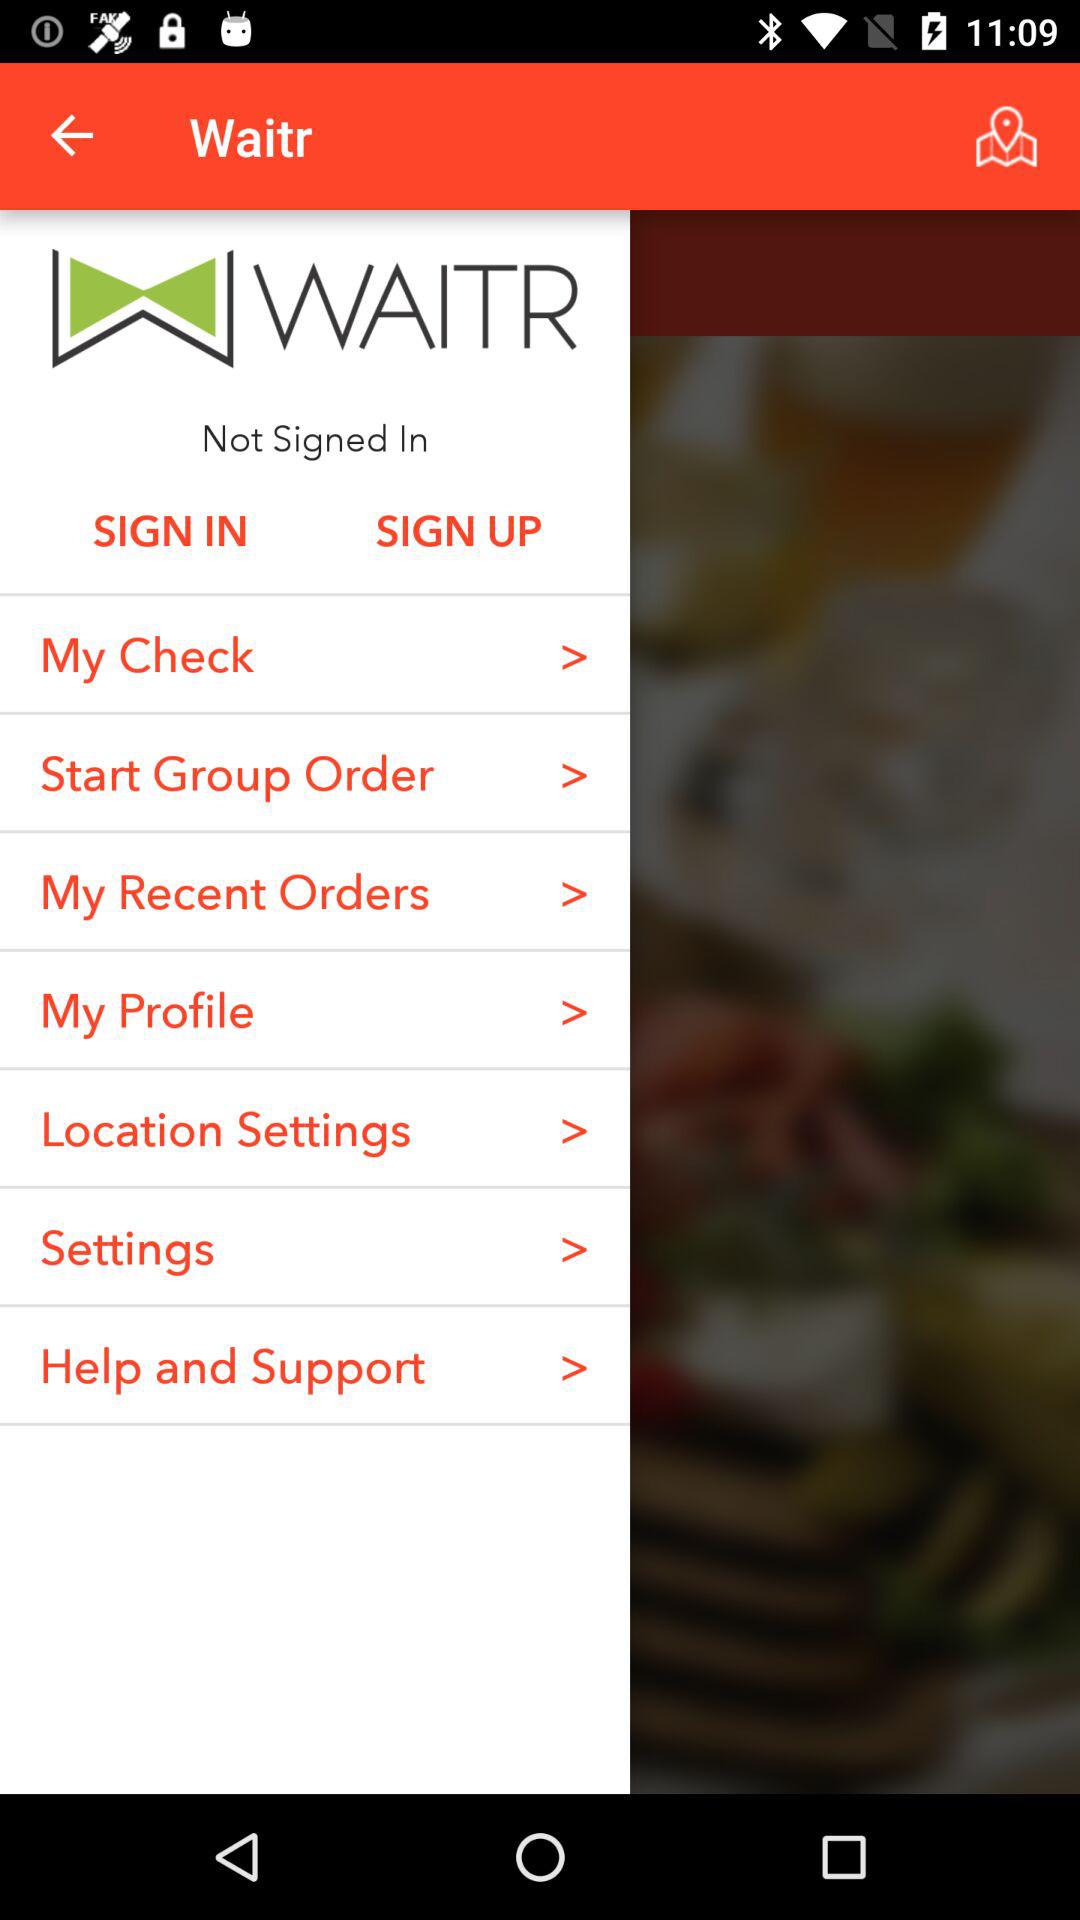 This screenshot has height=1920, width=1080. Describe the element at coordinates (73, 136) in the screenshot. I see `choose item next to the waitr` at that location.